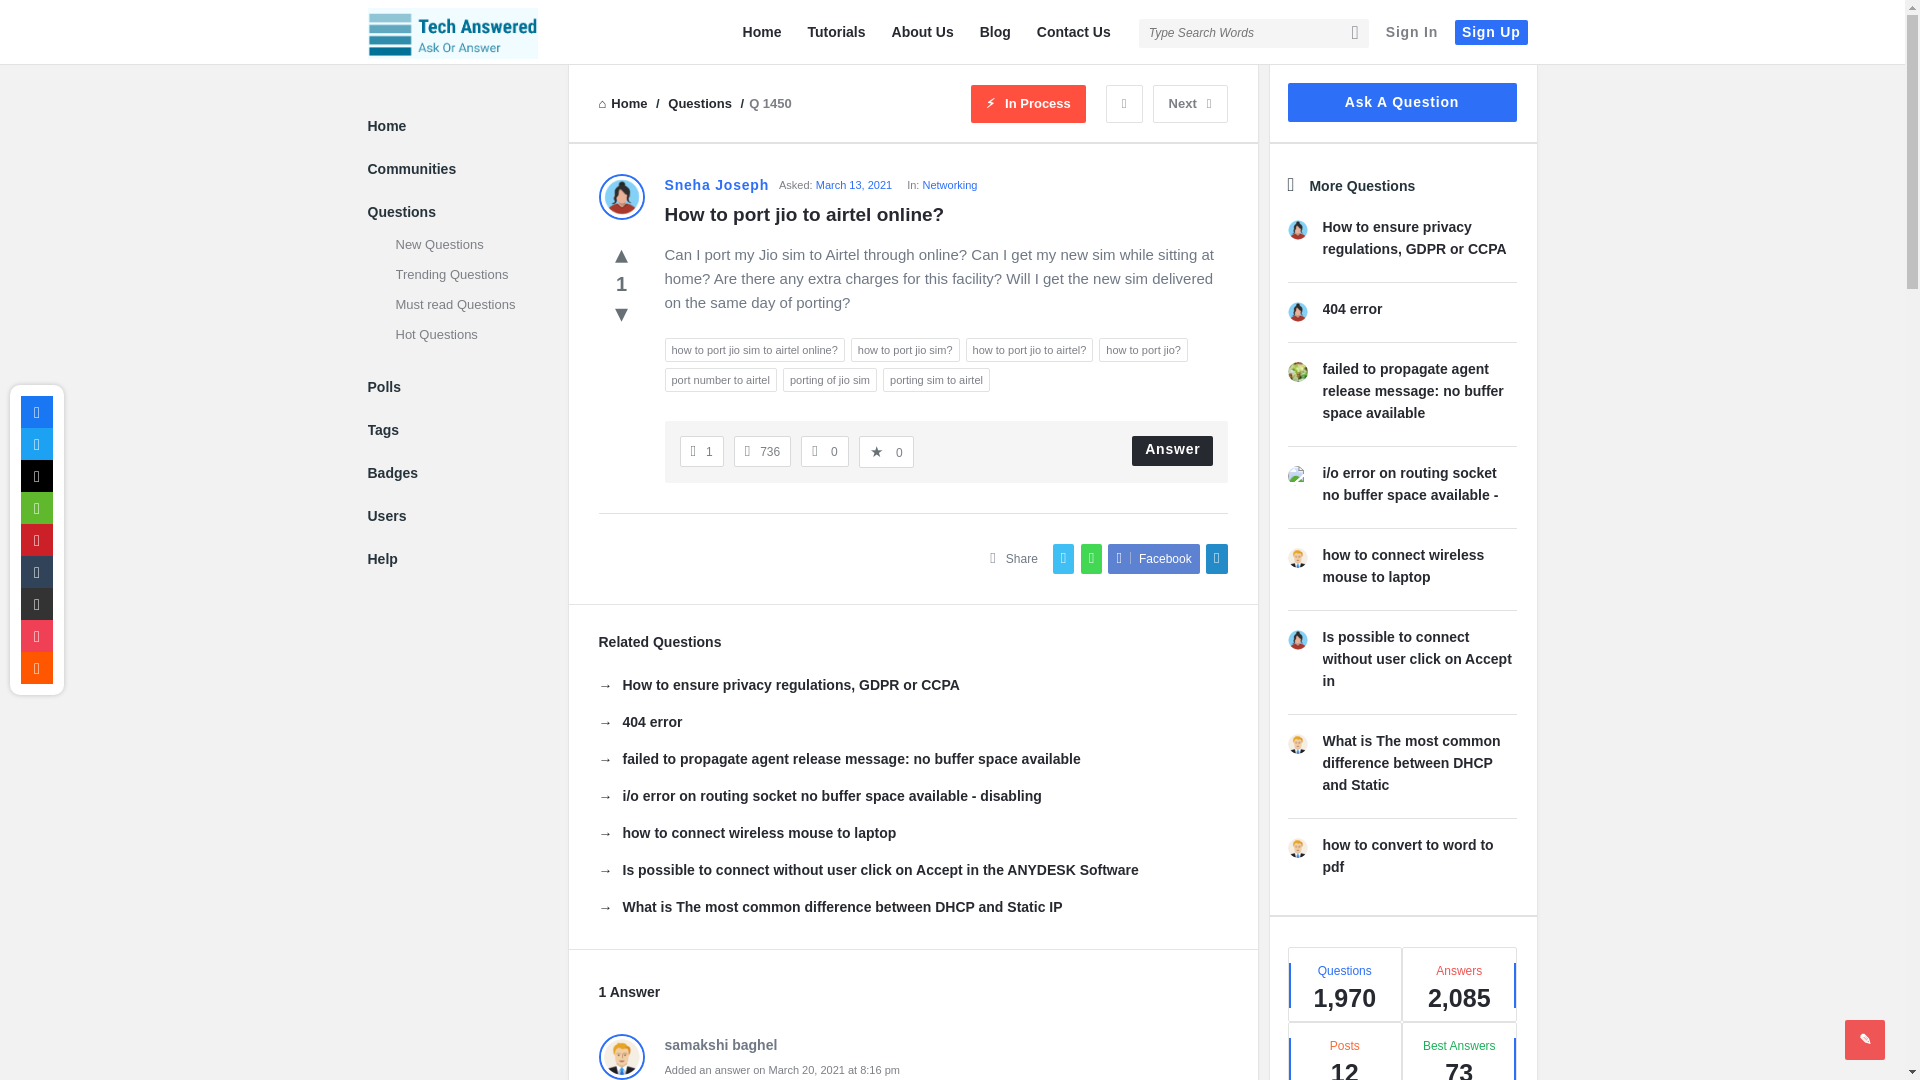  Describe the element at coordinates (639, 722) in the screenshot. I see `404 error` at that location.